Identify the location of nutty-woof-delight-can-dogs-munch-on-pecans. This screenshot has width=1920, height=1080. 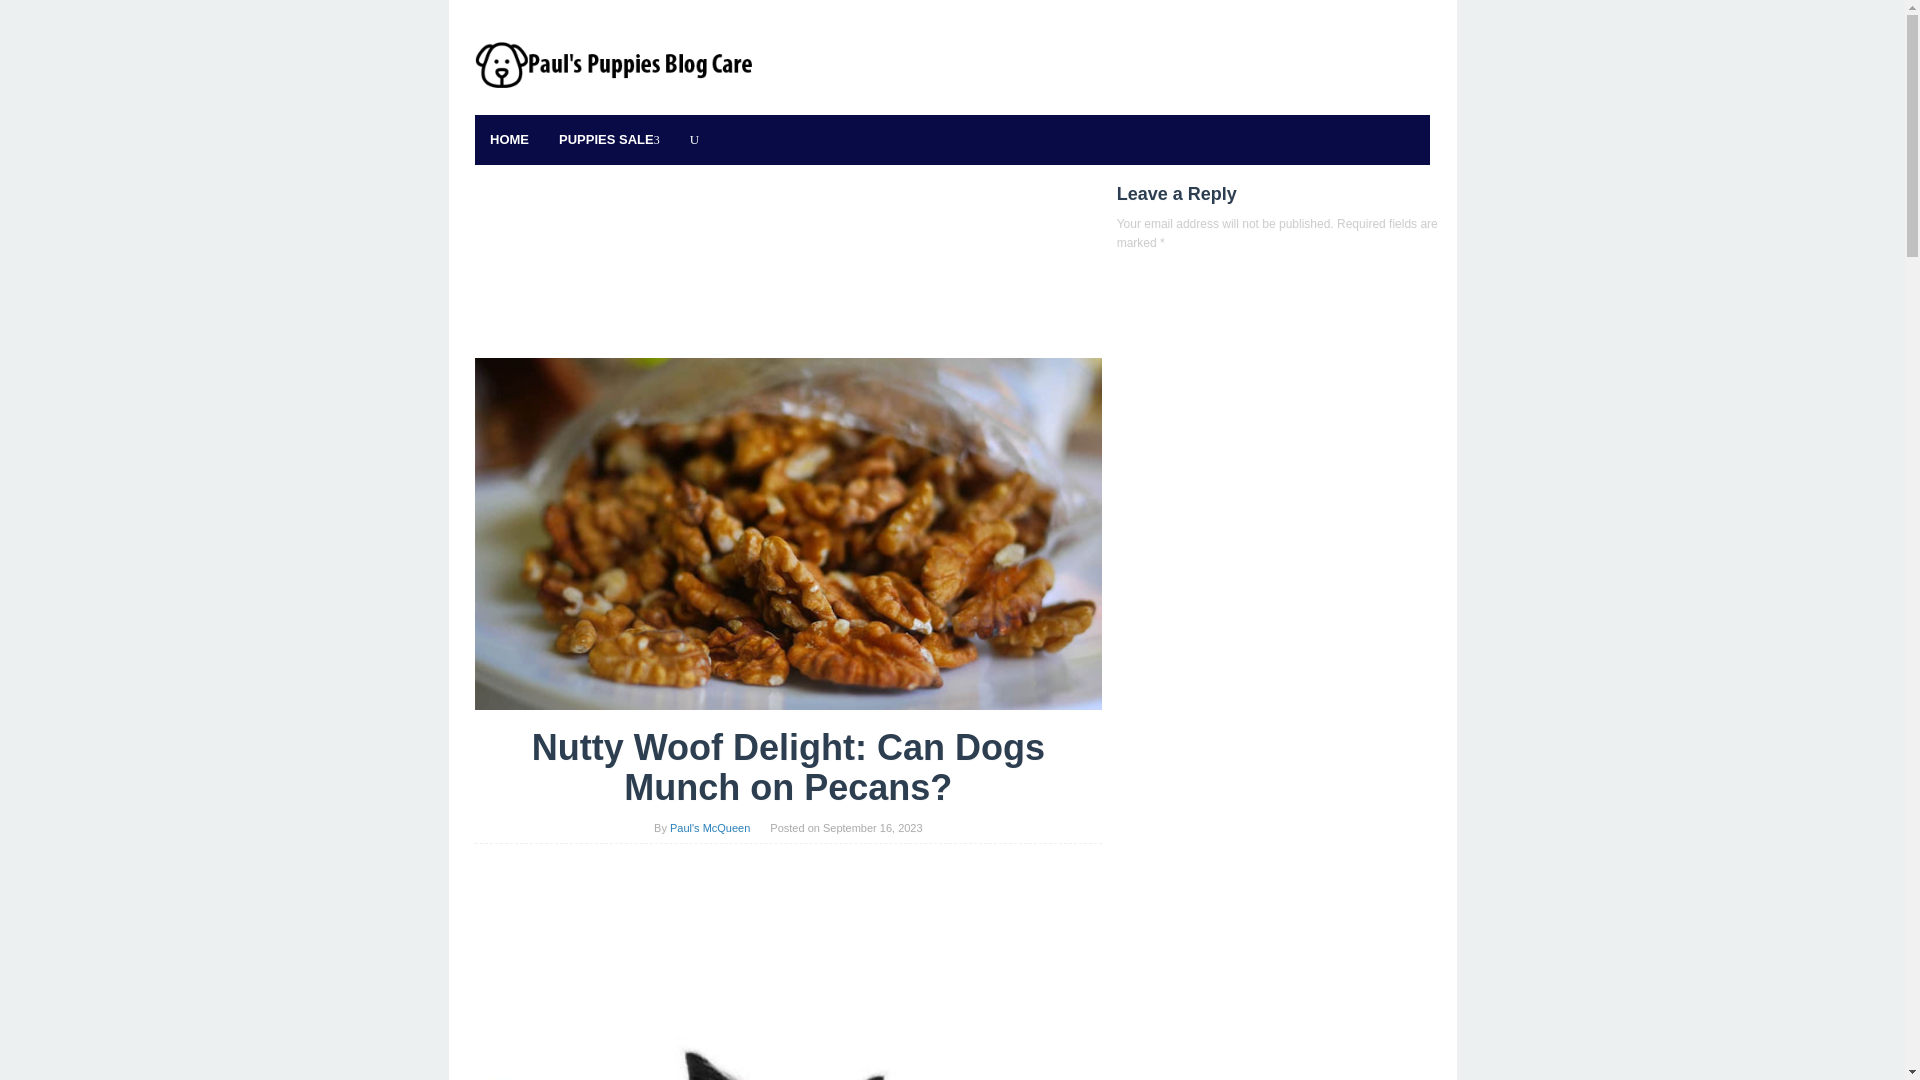
(788, 533).